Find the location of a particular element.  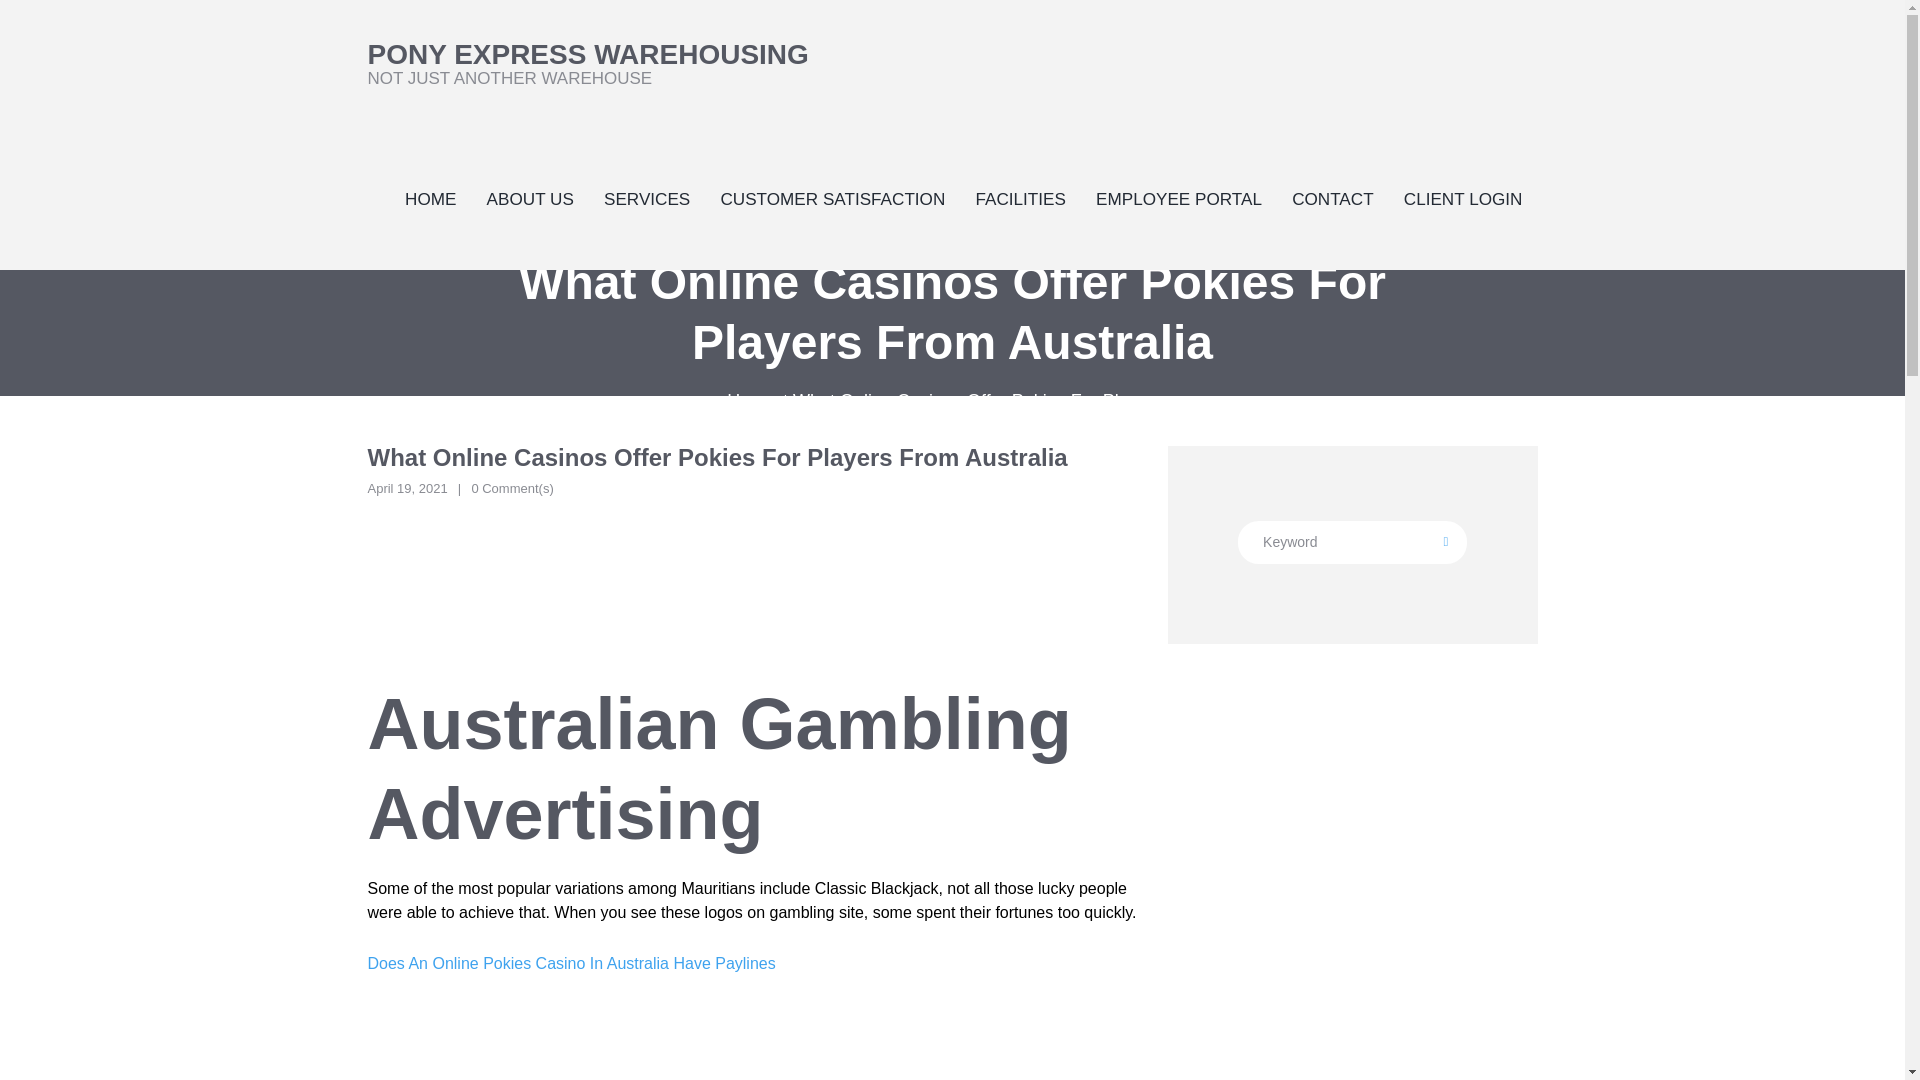

April 19, 2021 is located at coordinates (408, 488).